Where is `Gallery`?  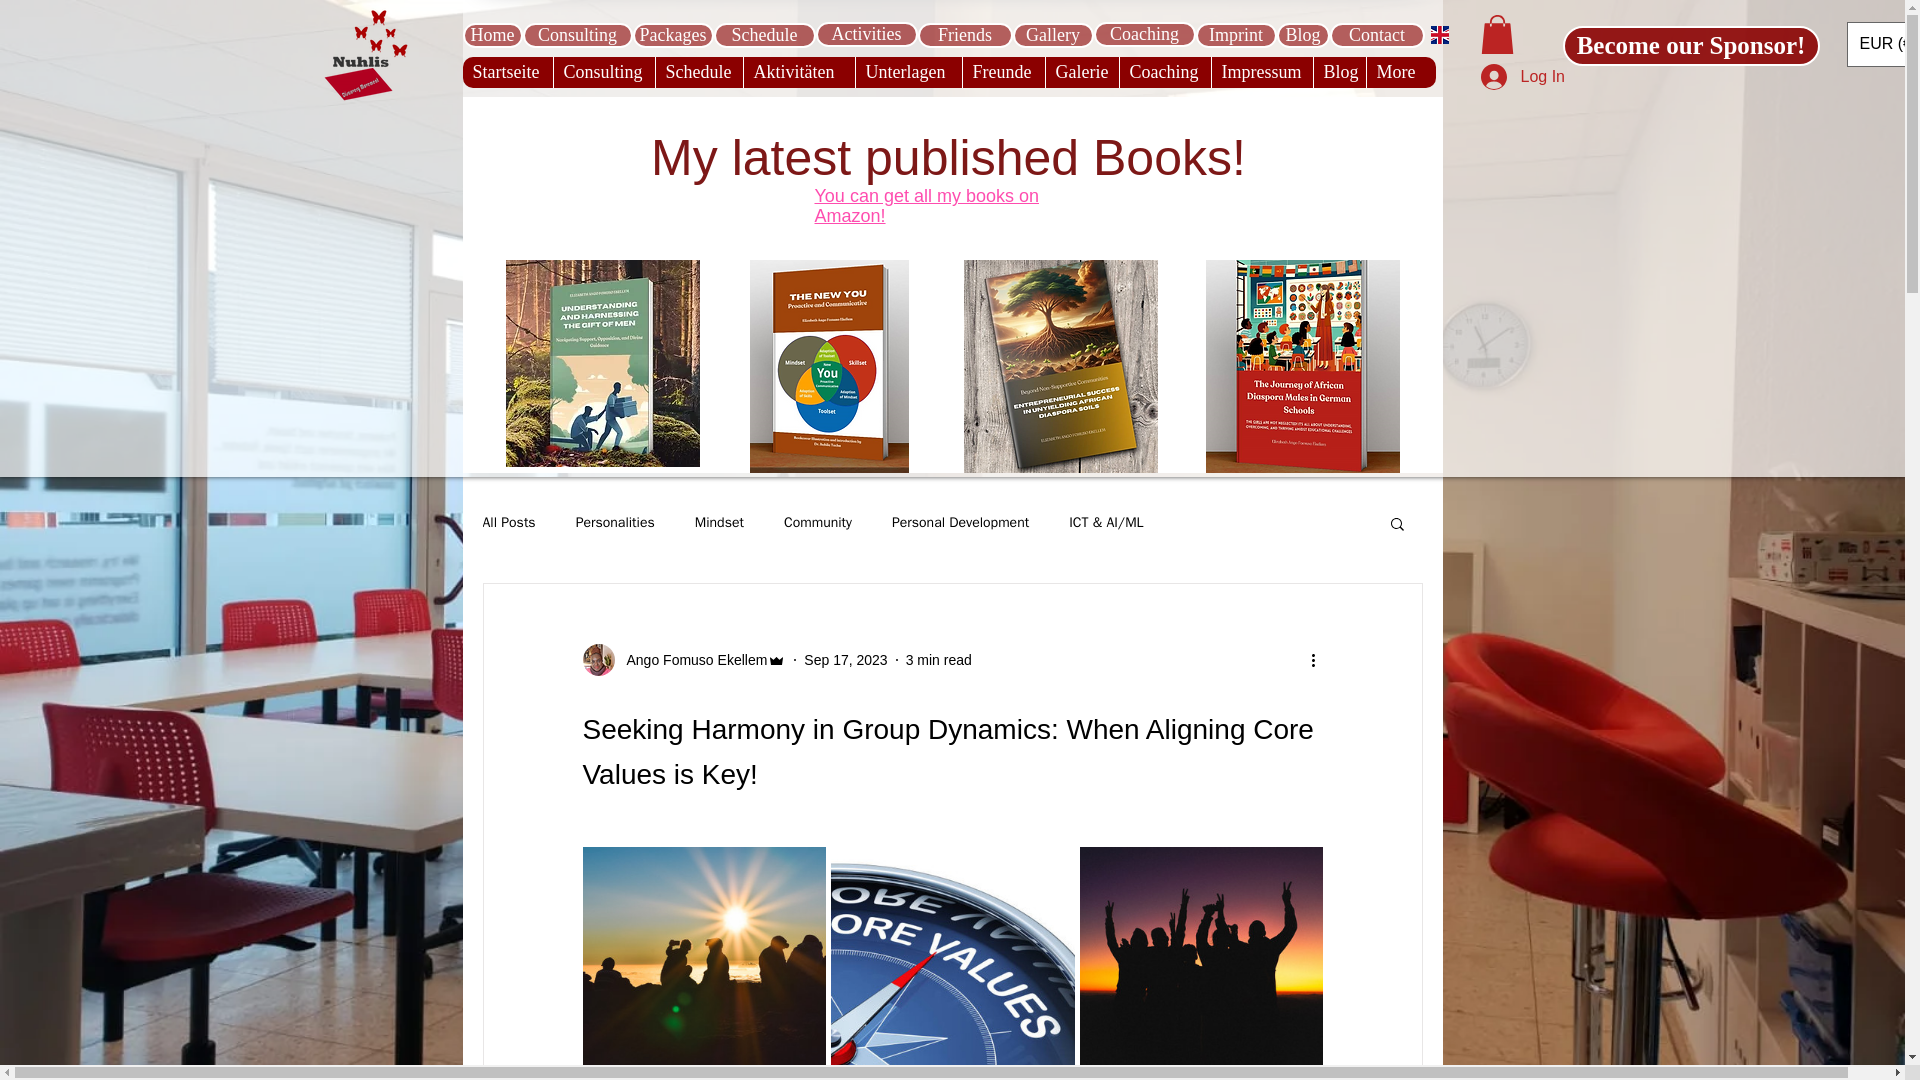 Gallery is located at coordinates (1052, 34).